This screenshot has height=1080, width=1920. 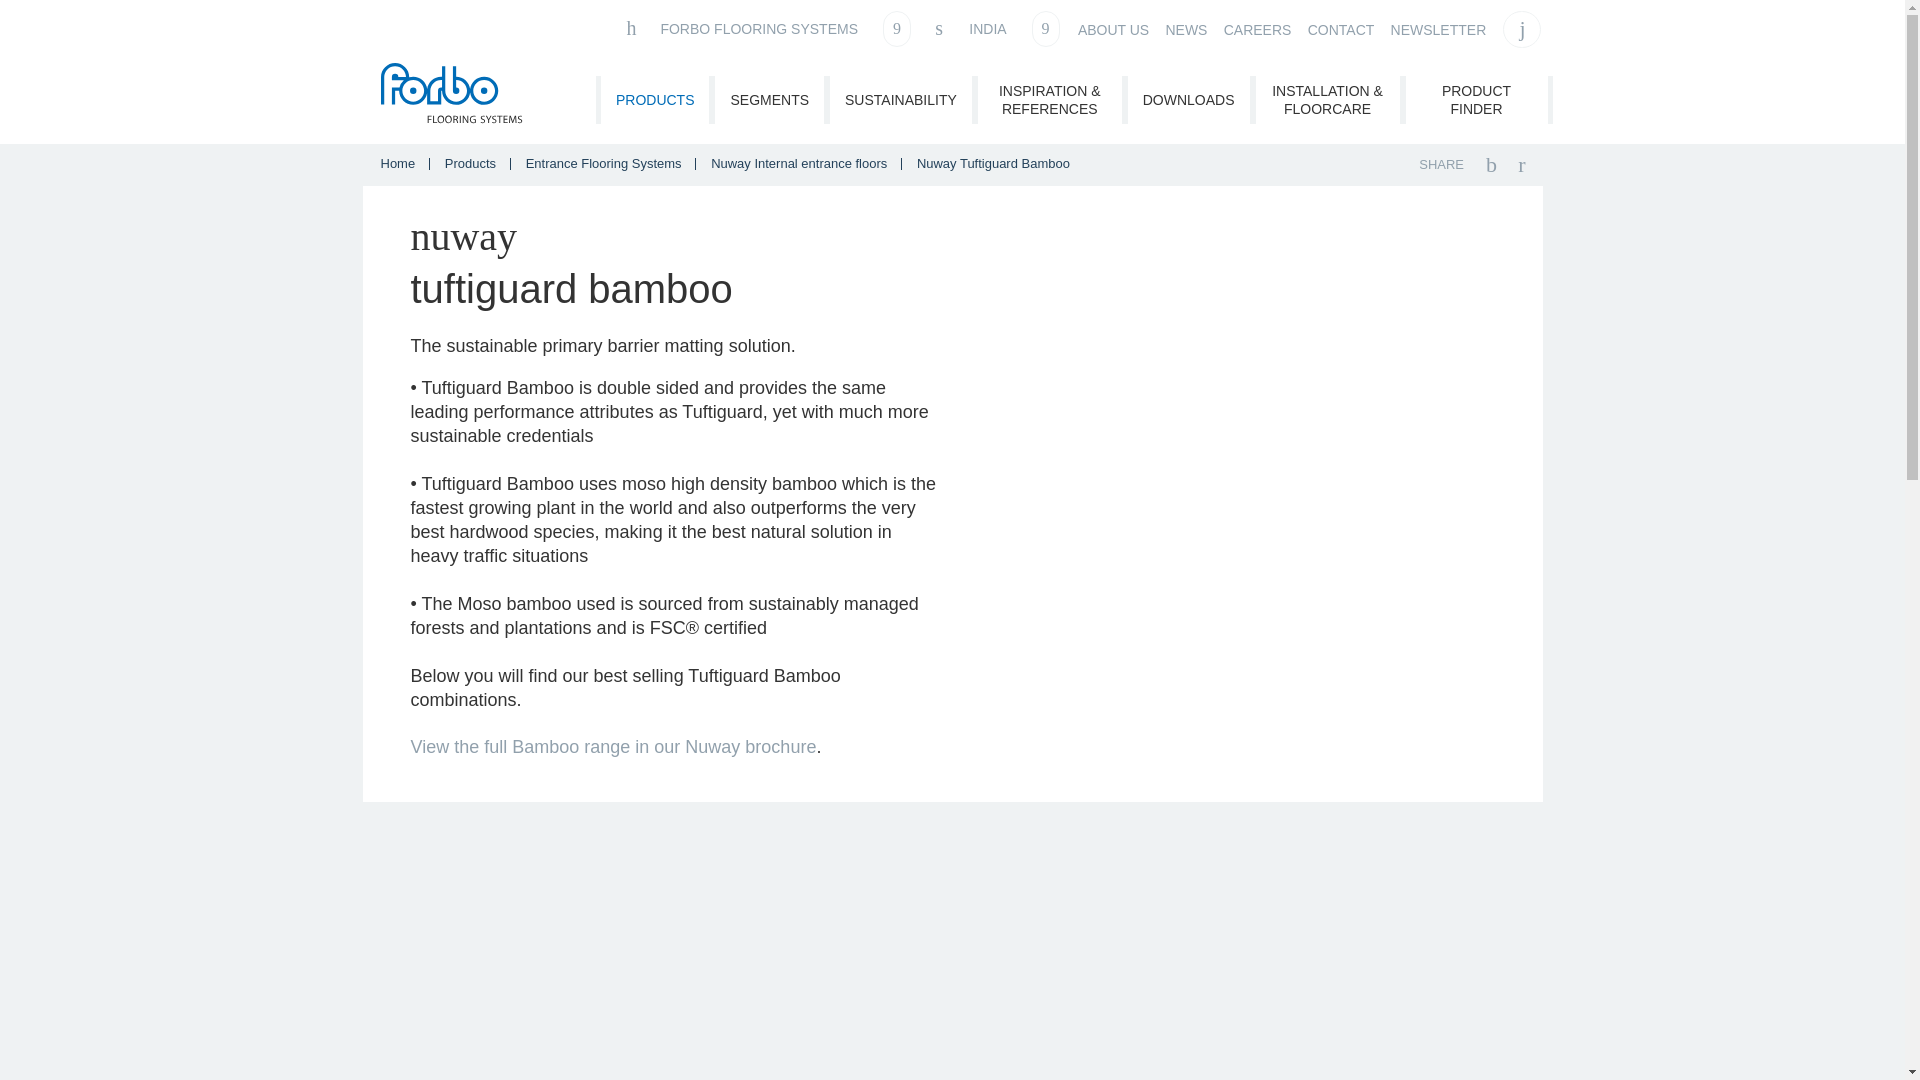 What do you see at coordinates (1258, 30) in the screenshot?
I see `CAREERS` at bounding box center [1258, 30].